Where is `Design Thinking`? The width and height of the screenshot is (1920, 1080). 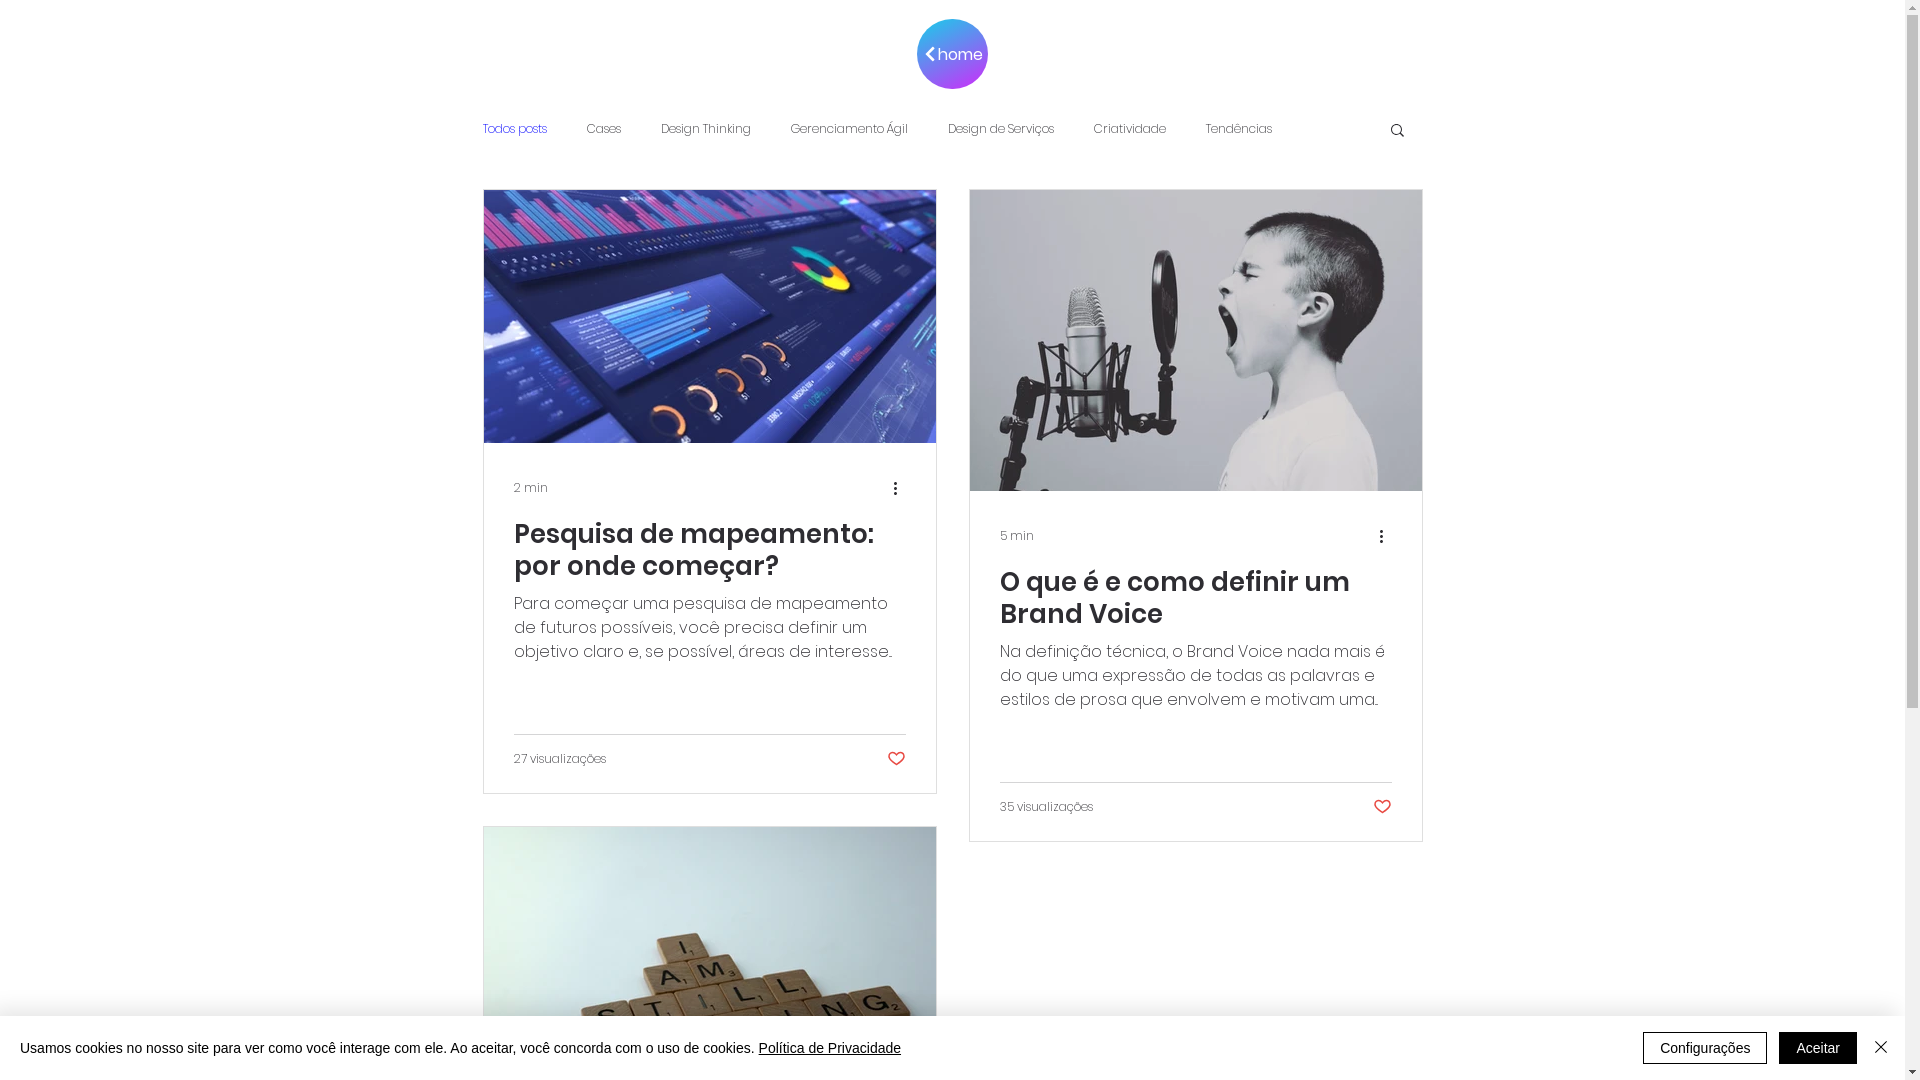 Design Thinking is located at coordinates (705, 129).